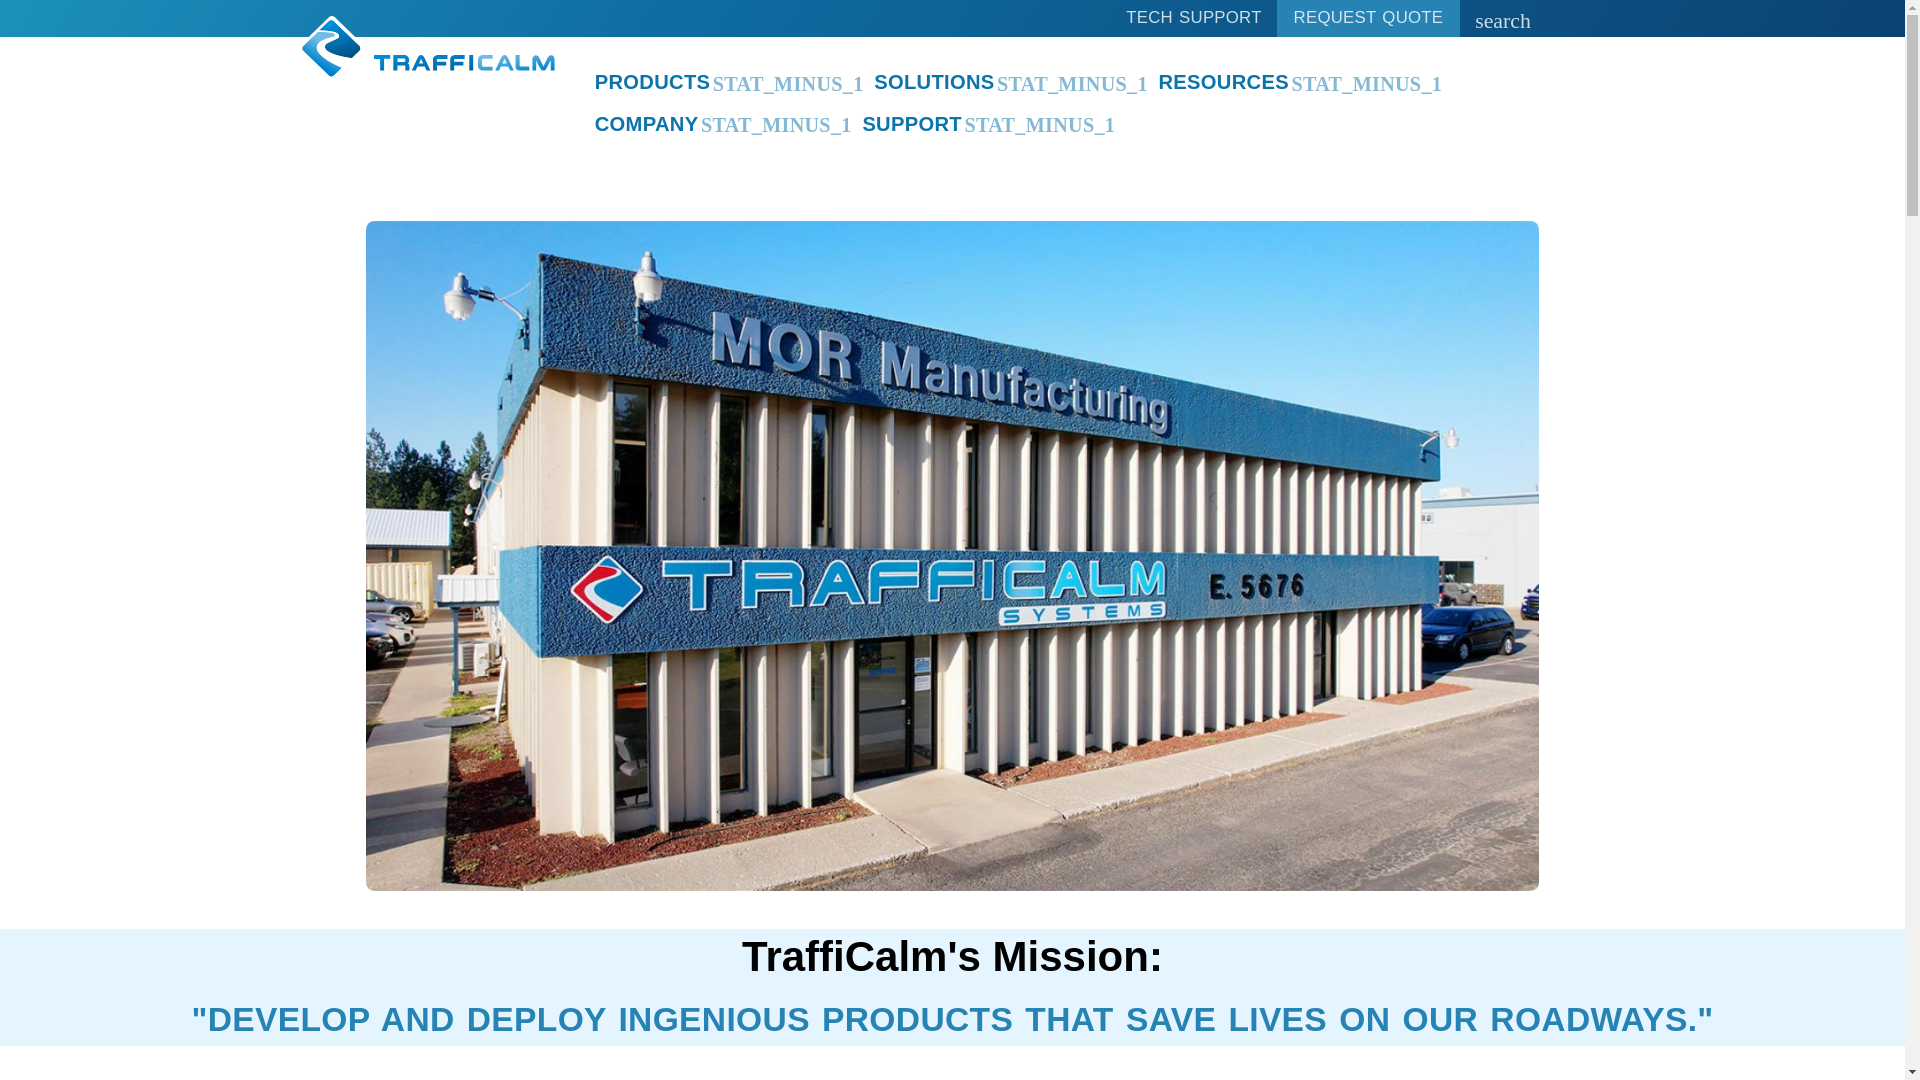 The height and width of the screenshot is (1080, 1920). Describe the element at coordinates (1193, 18) in the screenshot. I see `TECH SUPPORT` at that location.